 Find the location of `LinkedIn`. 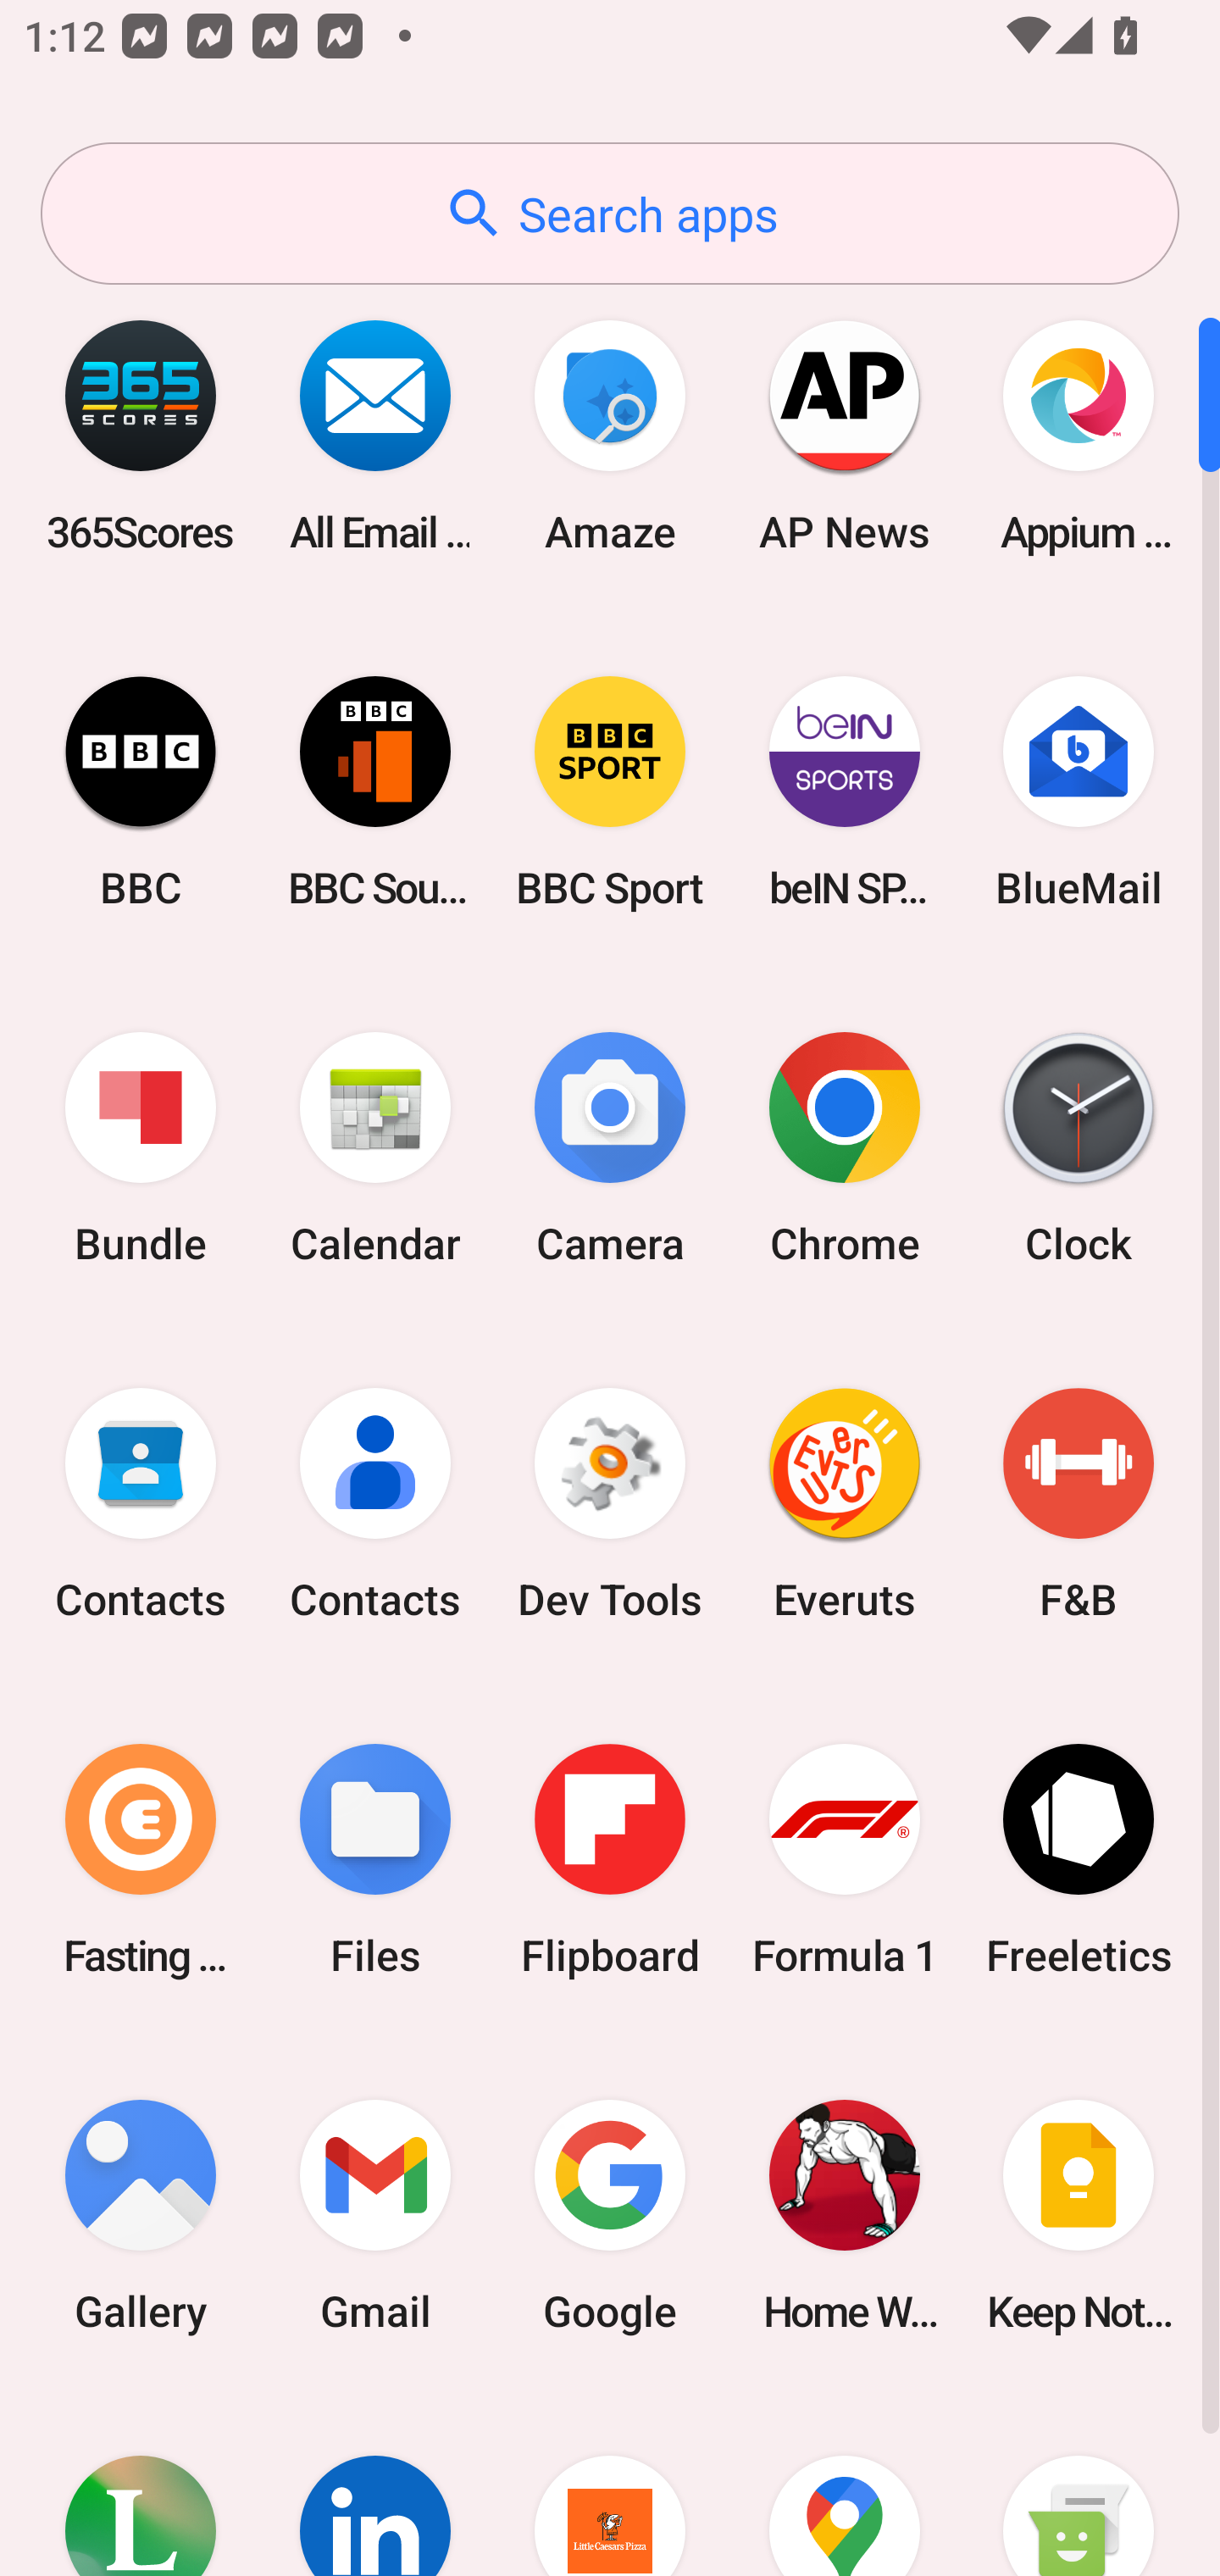

LinkedIn is located at coordinates (375, 2484).